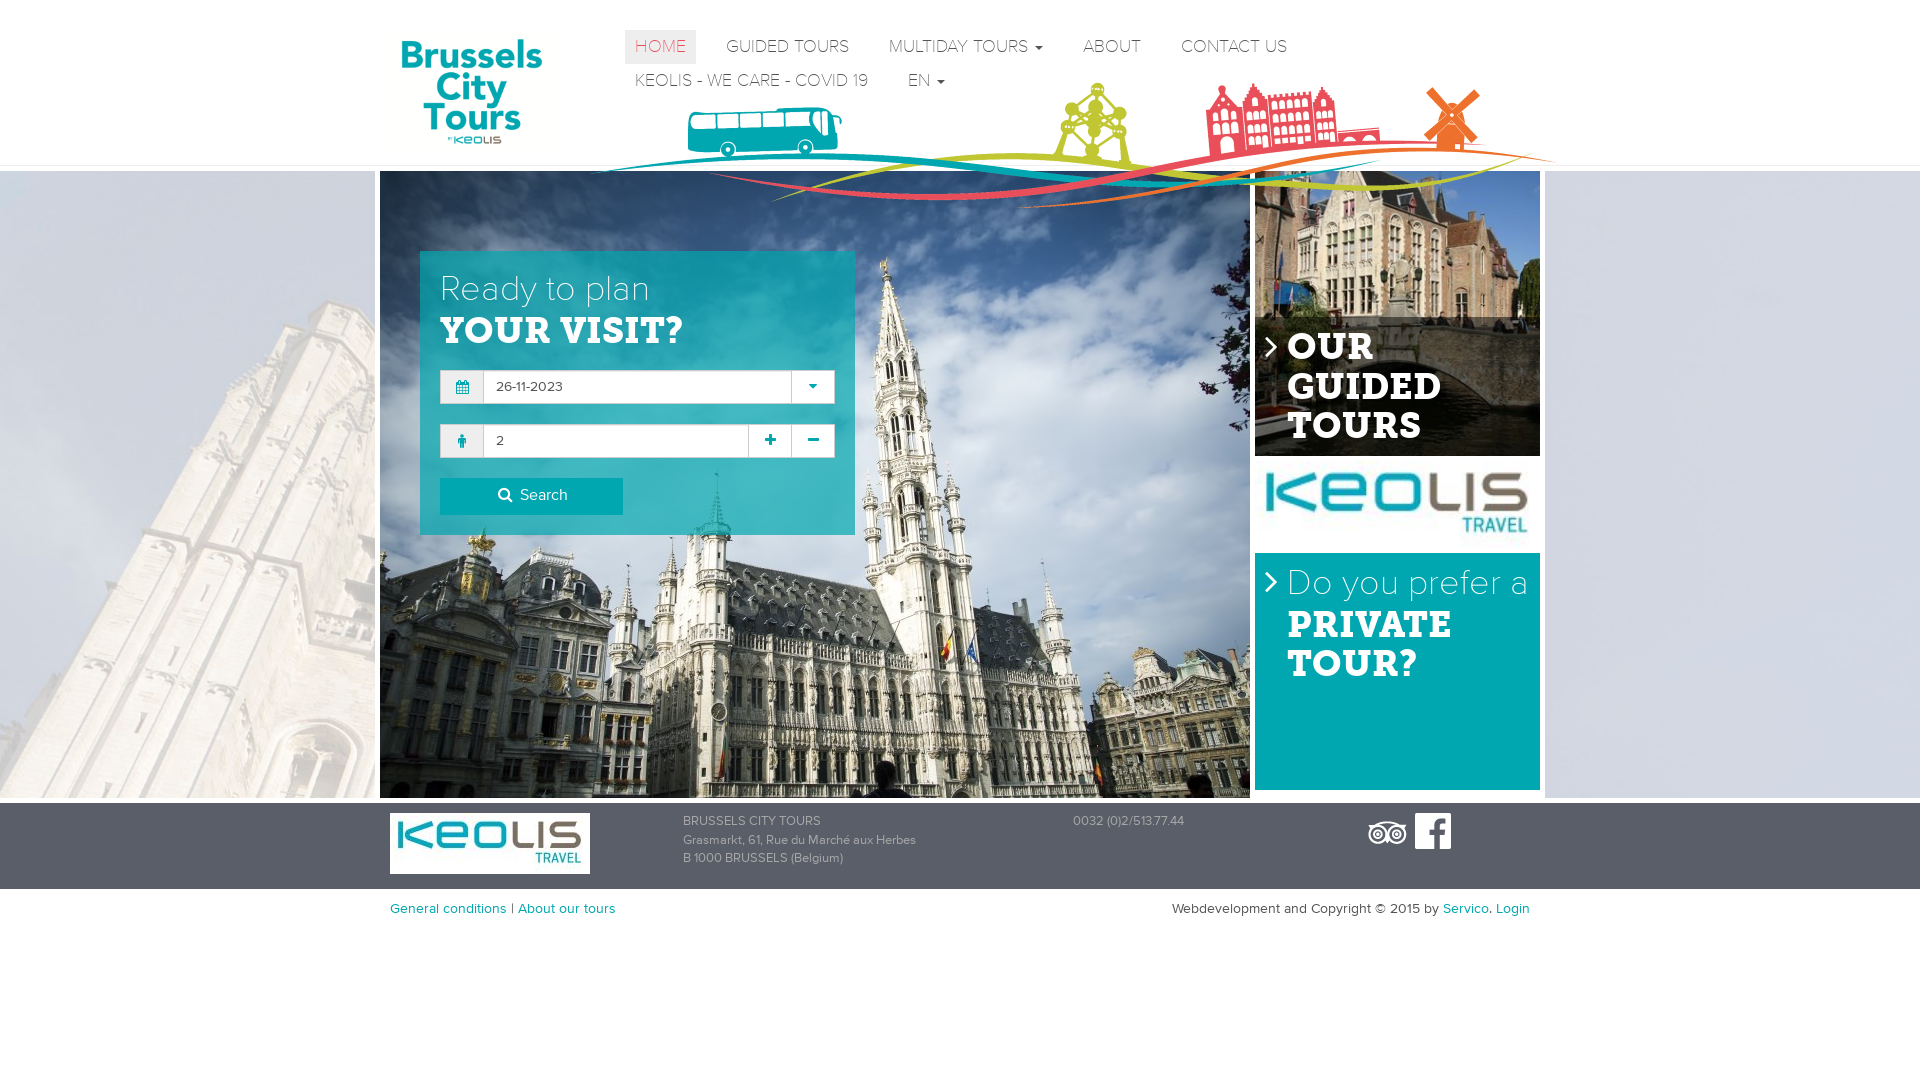 Image resolution: width=1920 pixels, height=1080 pixels. I want to click on Login, so click(1513, 909).